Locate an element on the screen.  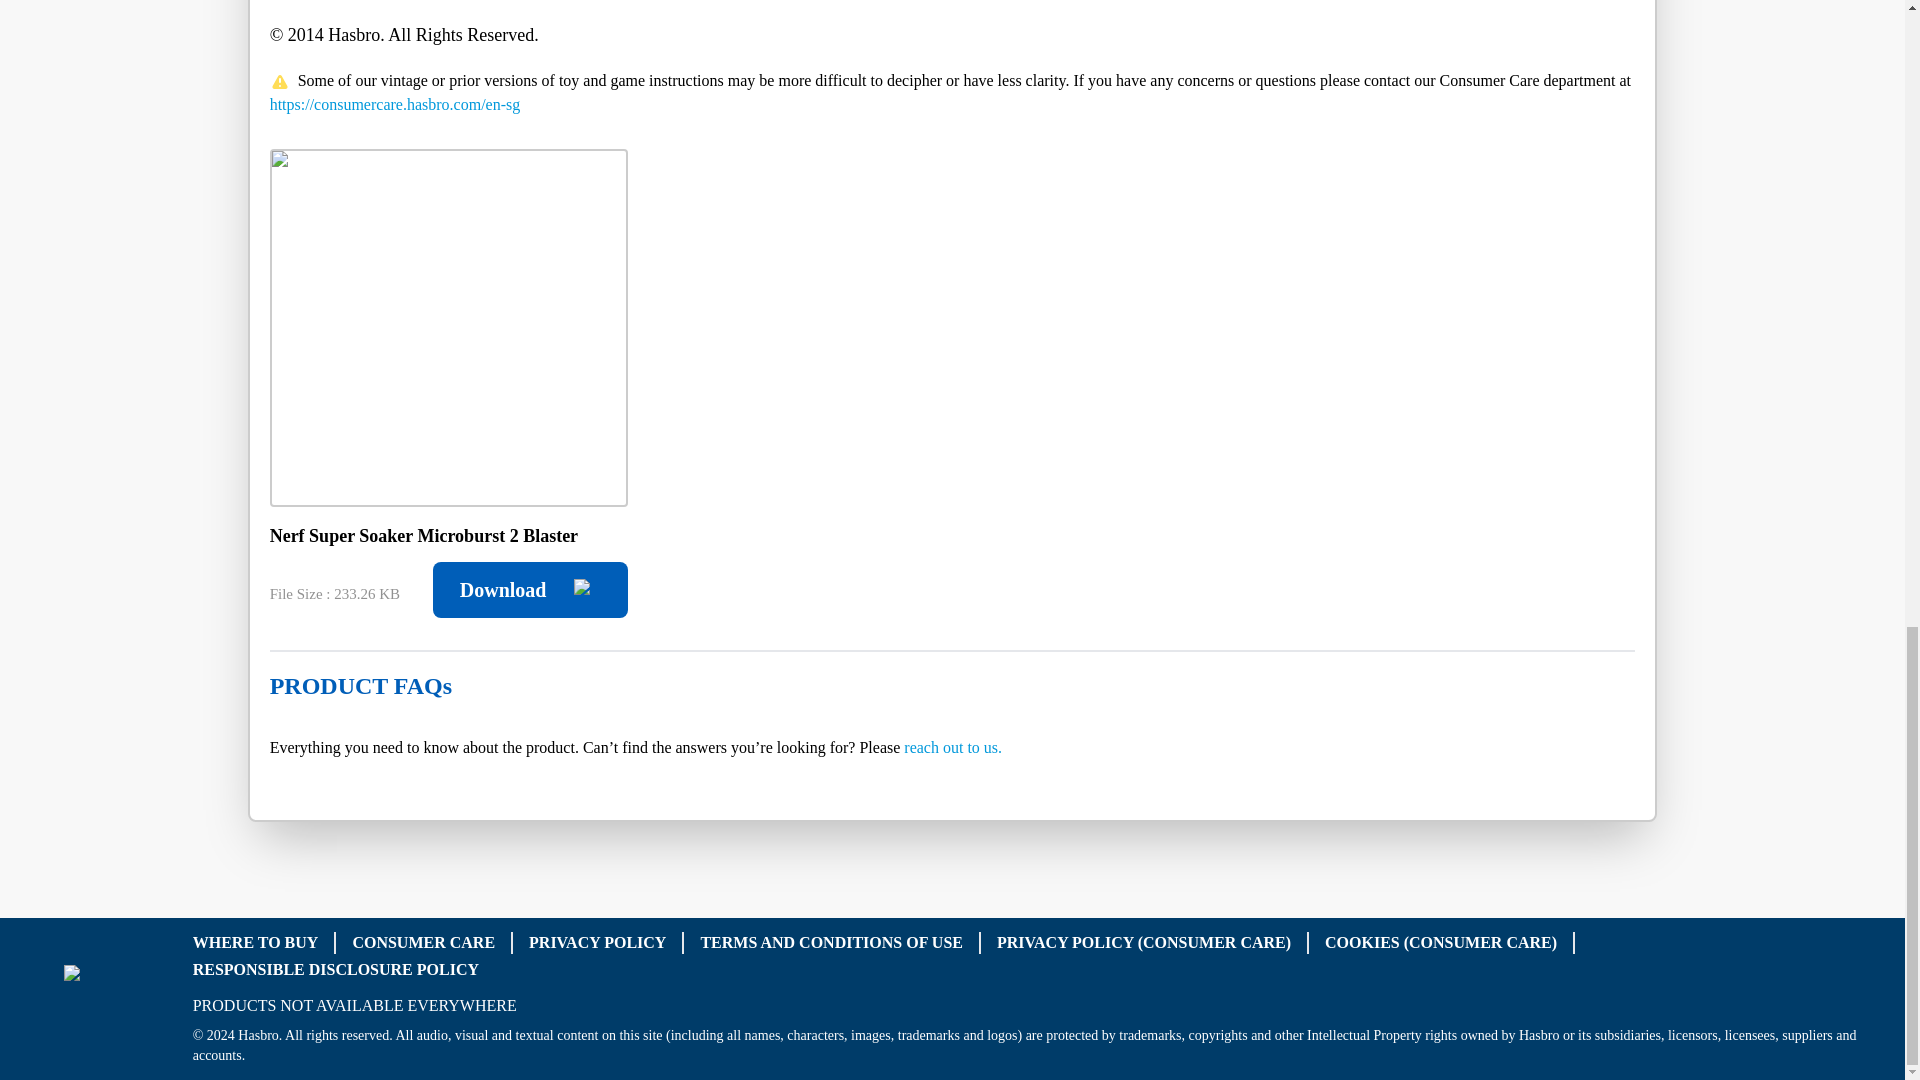
RESPONSIBLE DISCLOSURE POLICY is located at coordinates (336, 968).